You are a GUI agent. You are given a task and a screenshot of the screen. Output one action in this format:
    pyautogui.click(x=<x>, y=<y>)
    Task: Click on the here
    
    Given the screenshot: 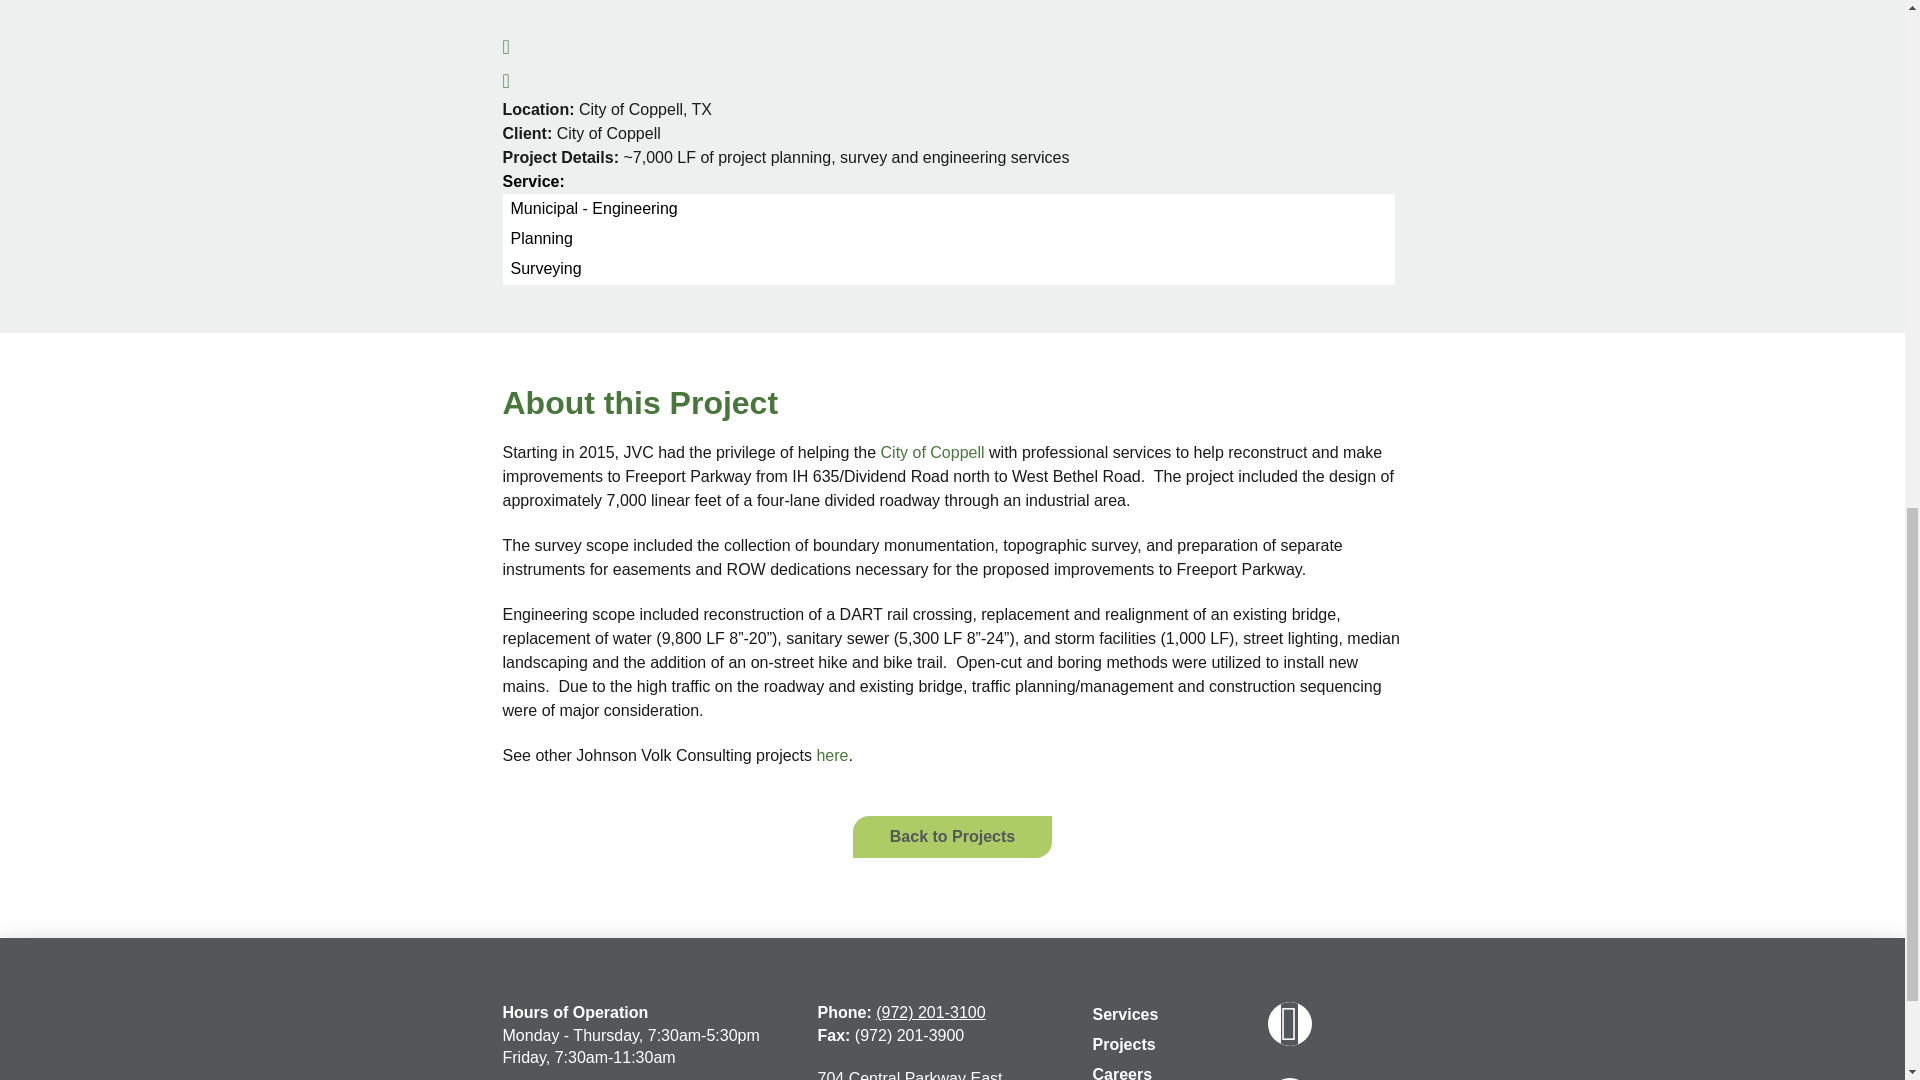 What is the action you would take?
    pyautogui.click(x=832, y=755)
    